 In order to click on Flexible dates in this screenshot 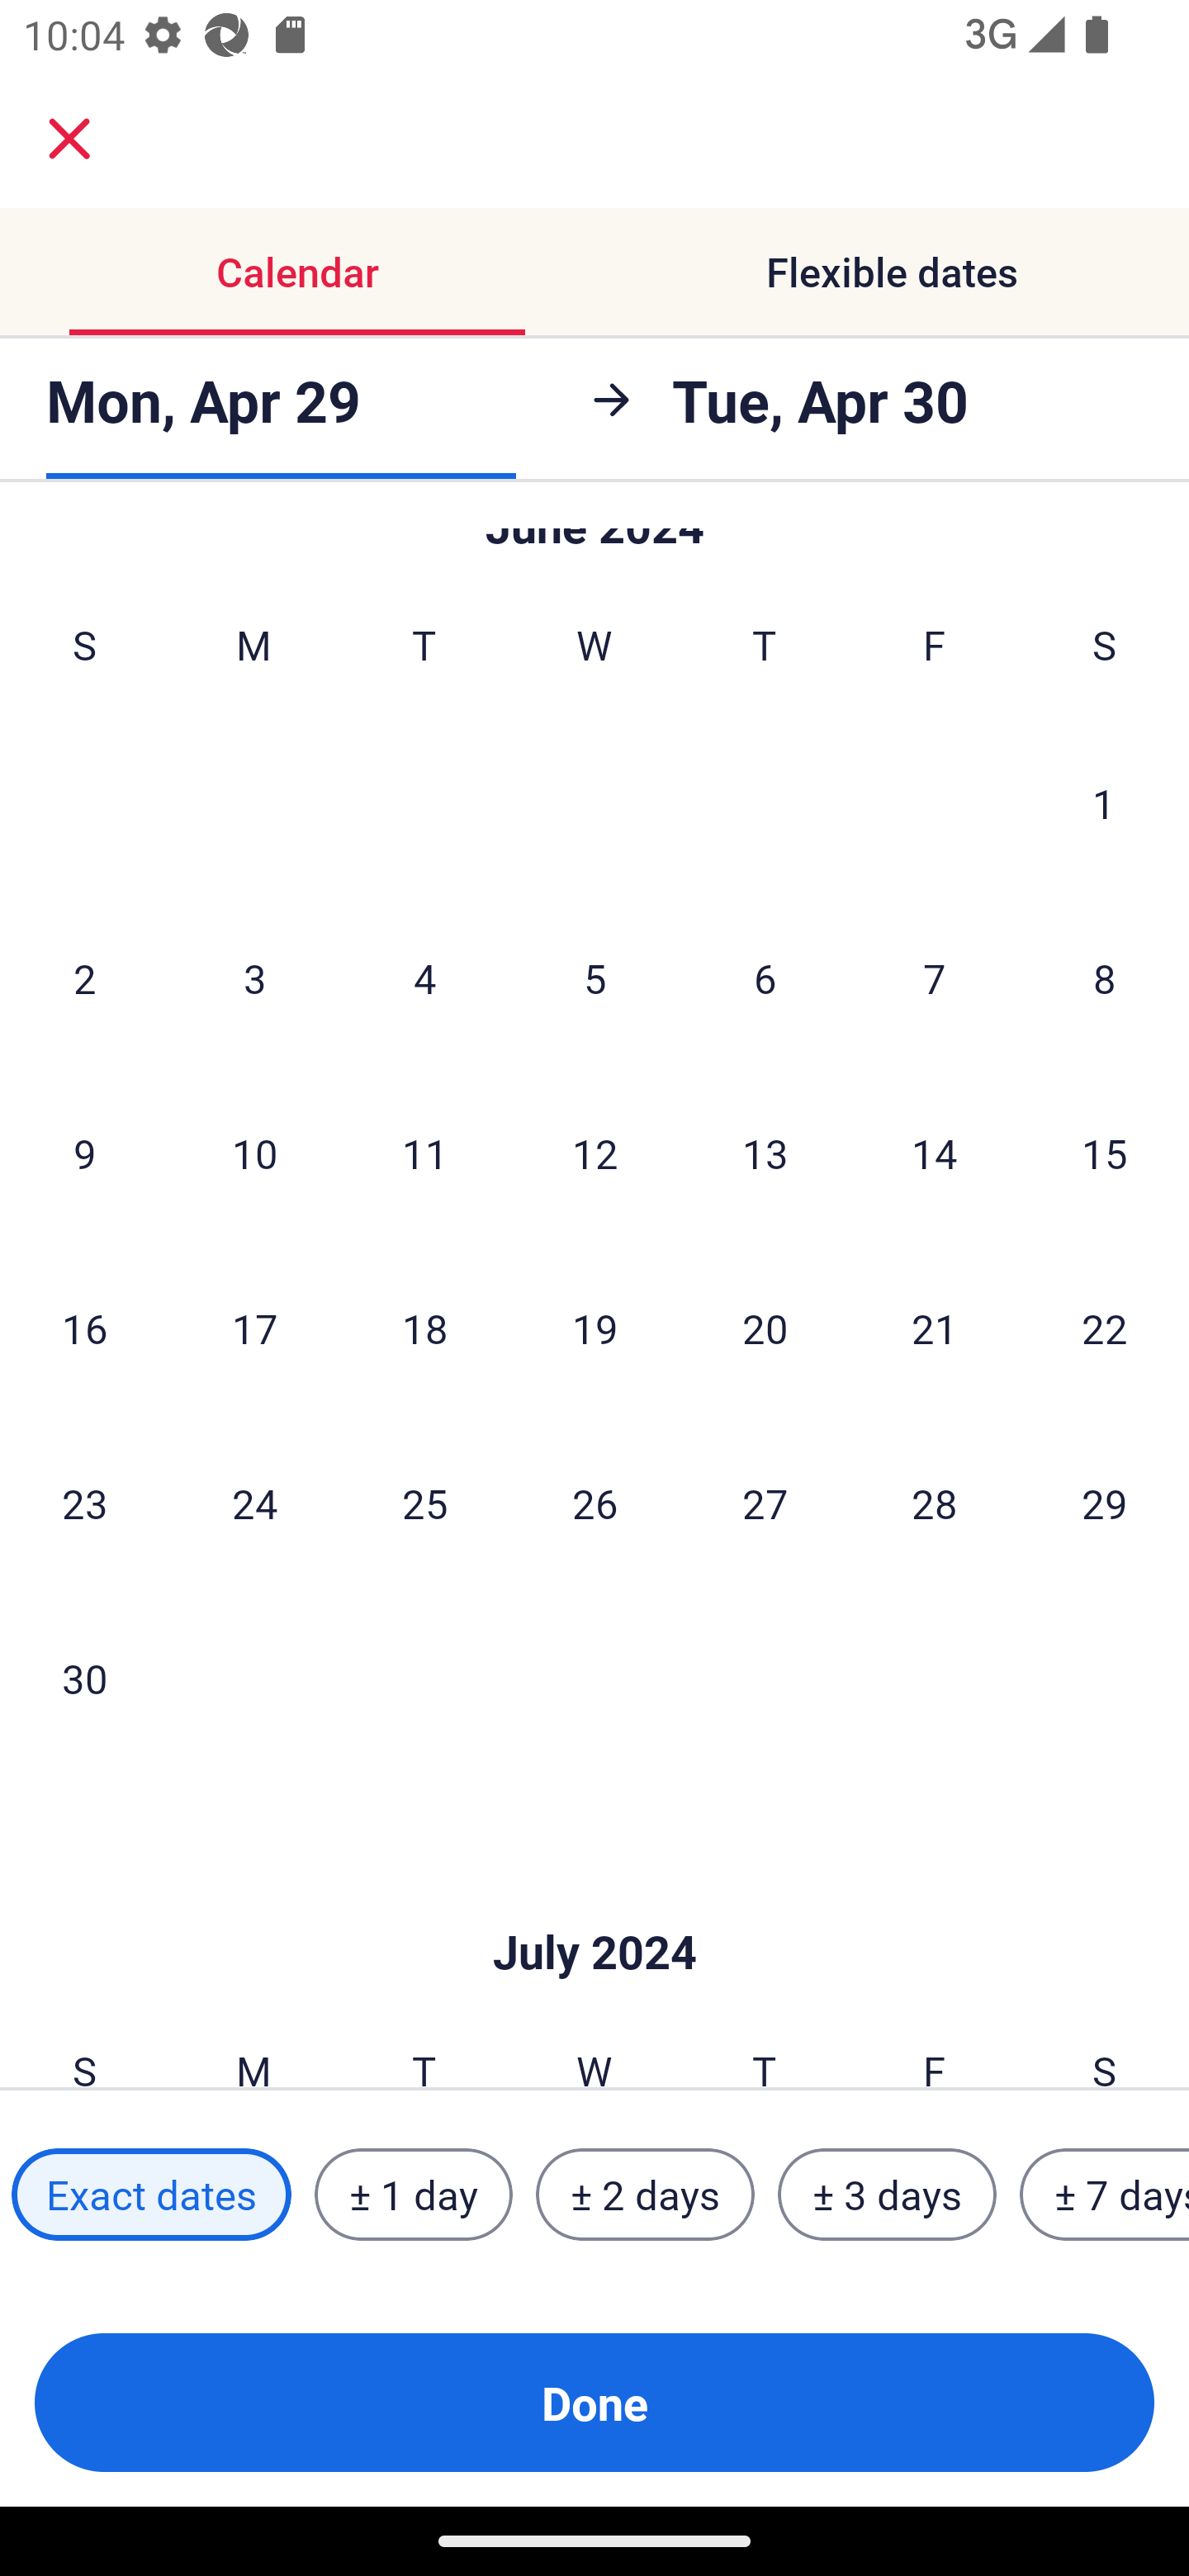, I will do `click(892, 271)`.